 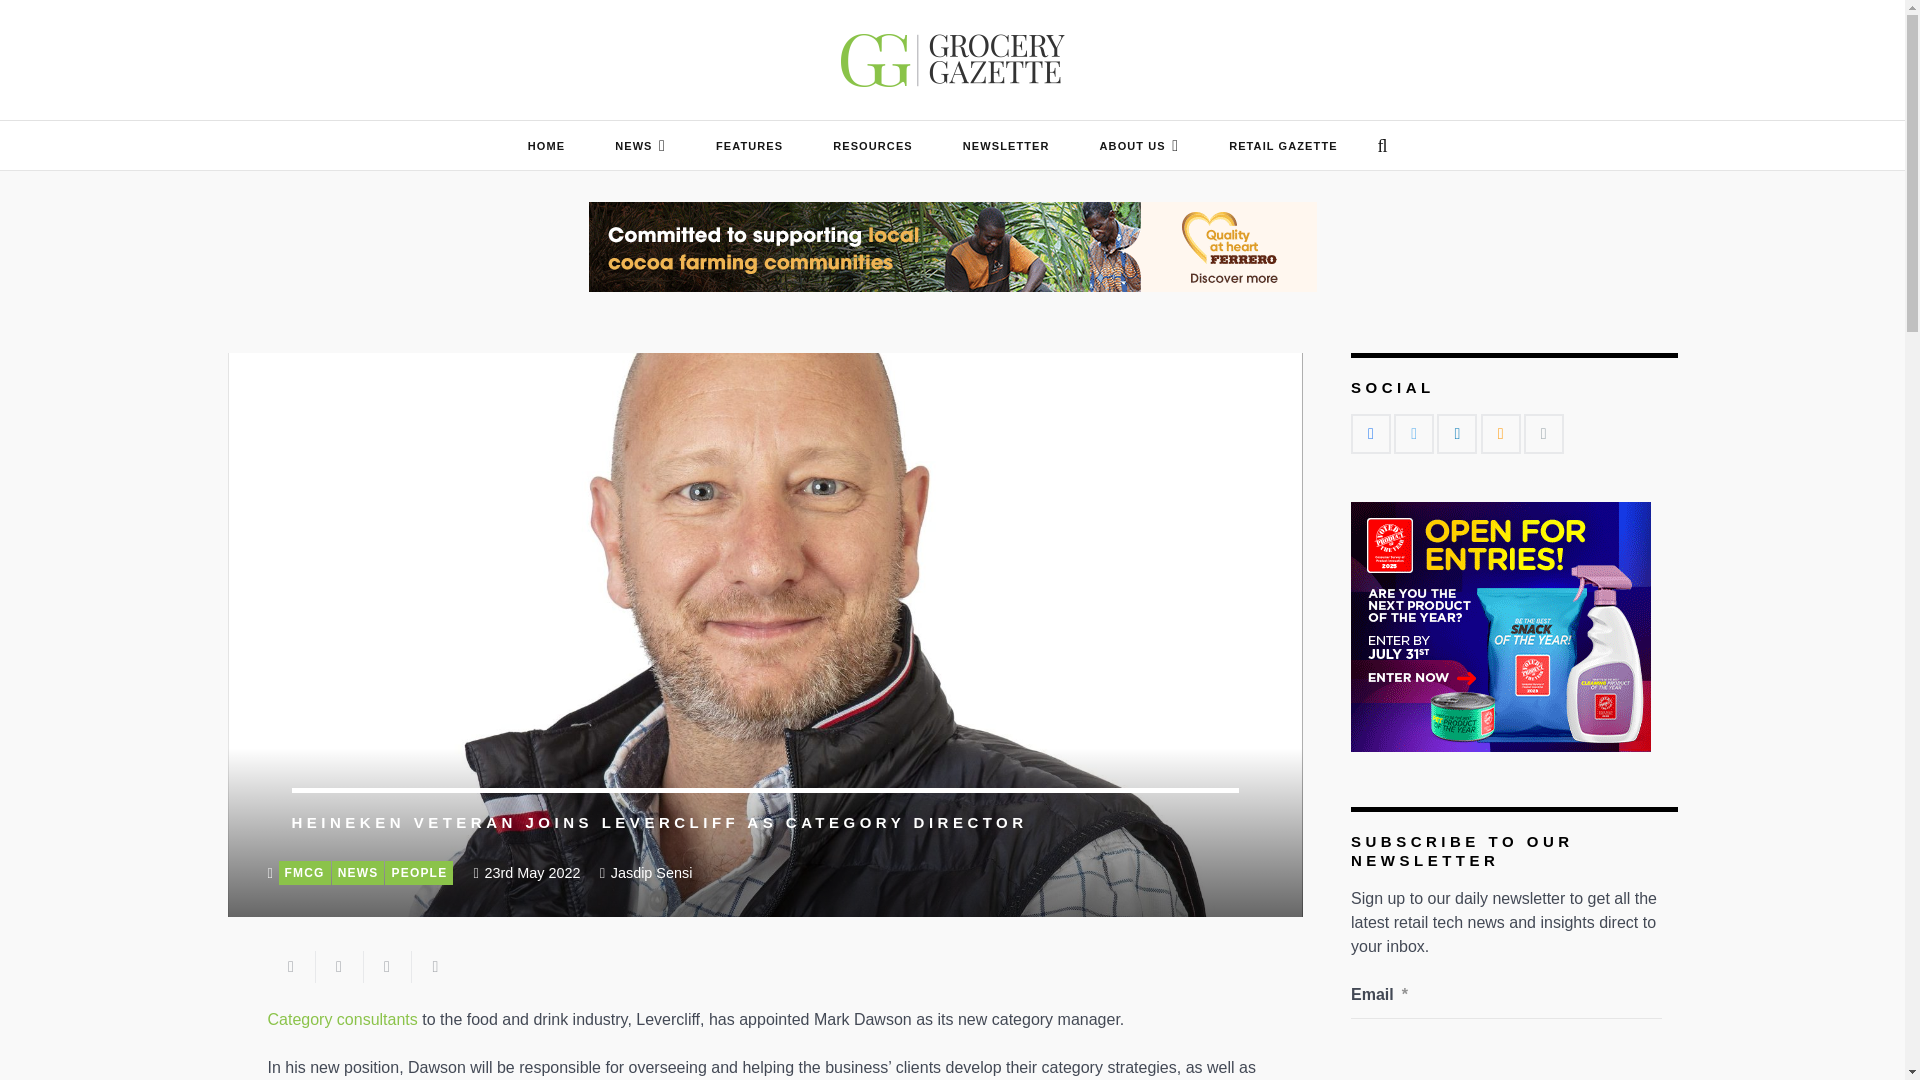 I want to click on NEWS, so click(x=640, y=145).